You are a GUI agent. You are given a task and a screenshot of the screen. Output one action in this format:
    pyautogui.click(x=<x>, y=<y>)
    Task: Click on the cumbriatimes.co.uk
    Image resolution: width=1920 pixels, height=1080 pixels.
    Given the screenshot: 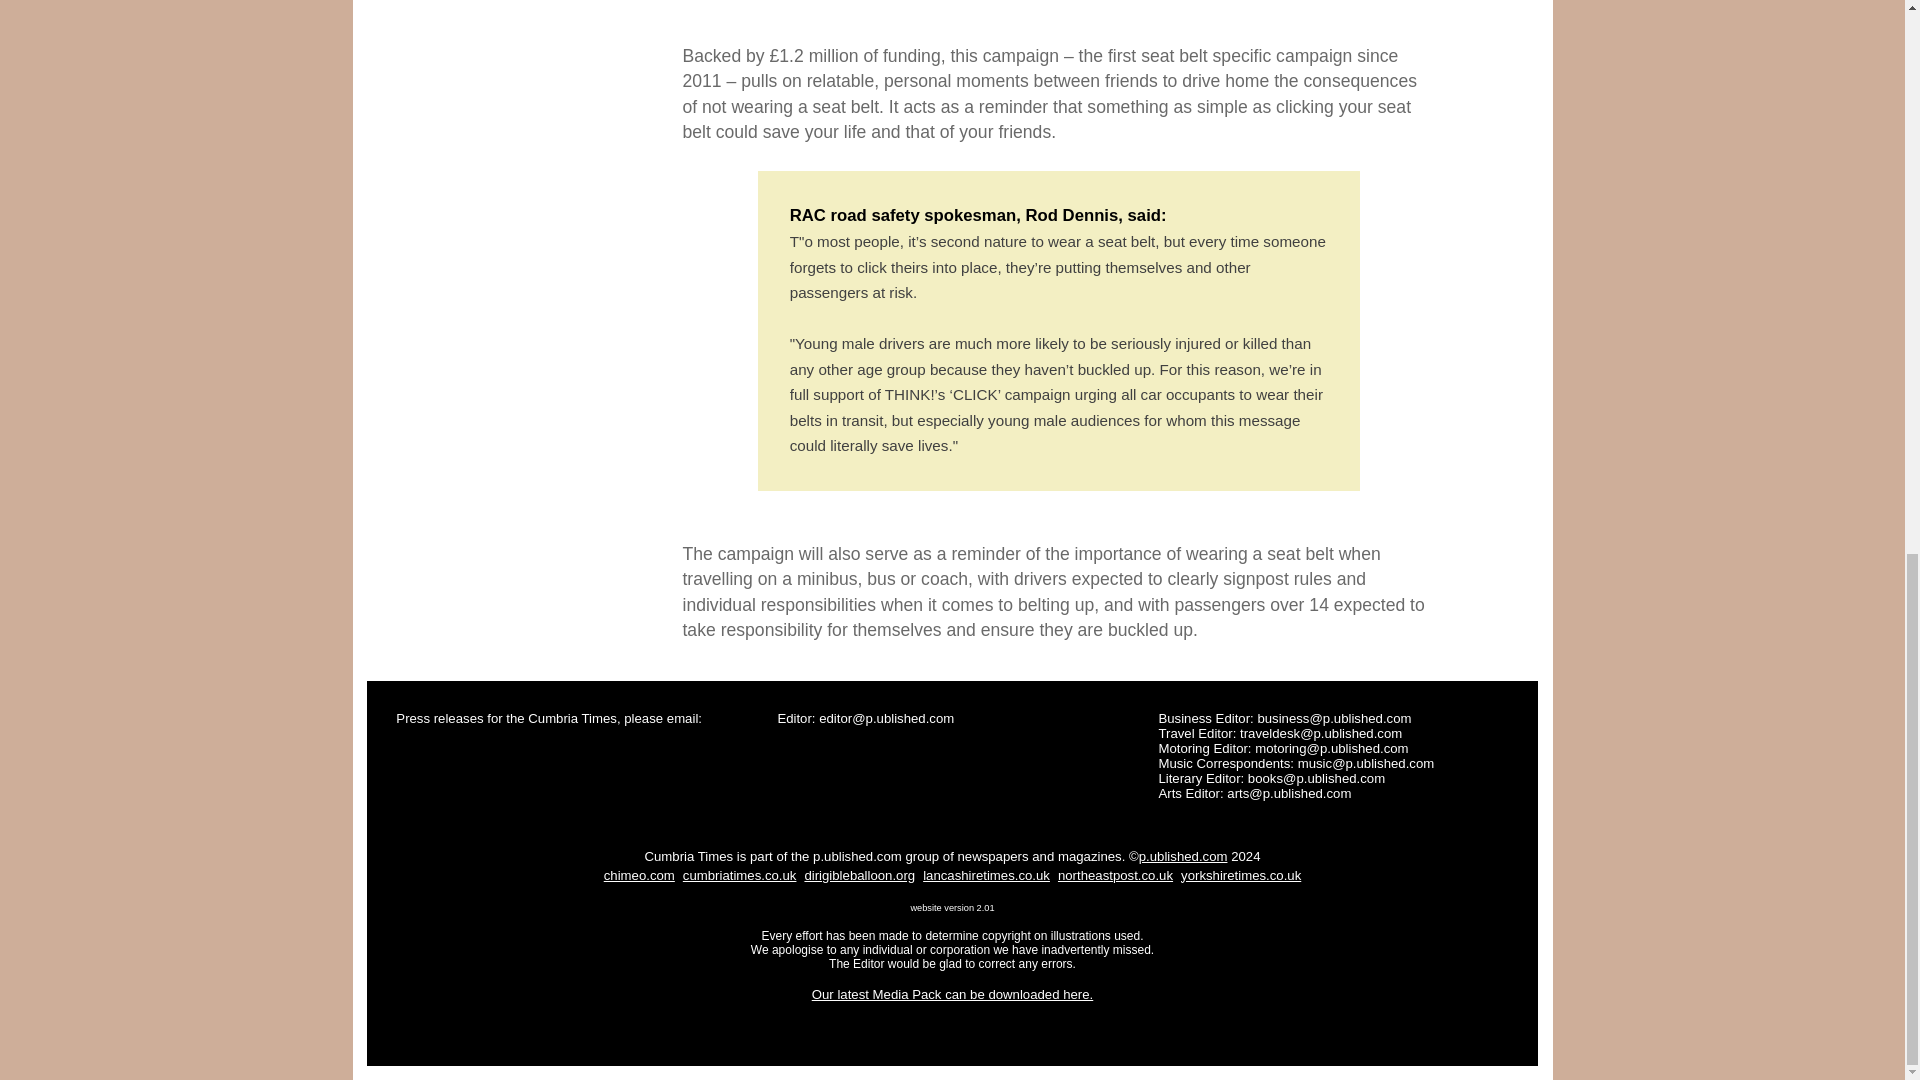 What is the action you would take?
    pyautogui.click(x=740, y=874)
    